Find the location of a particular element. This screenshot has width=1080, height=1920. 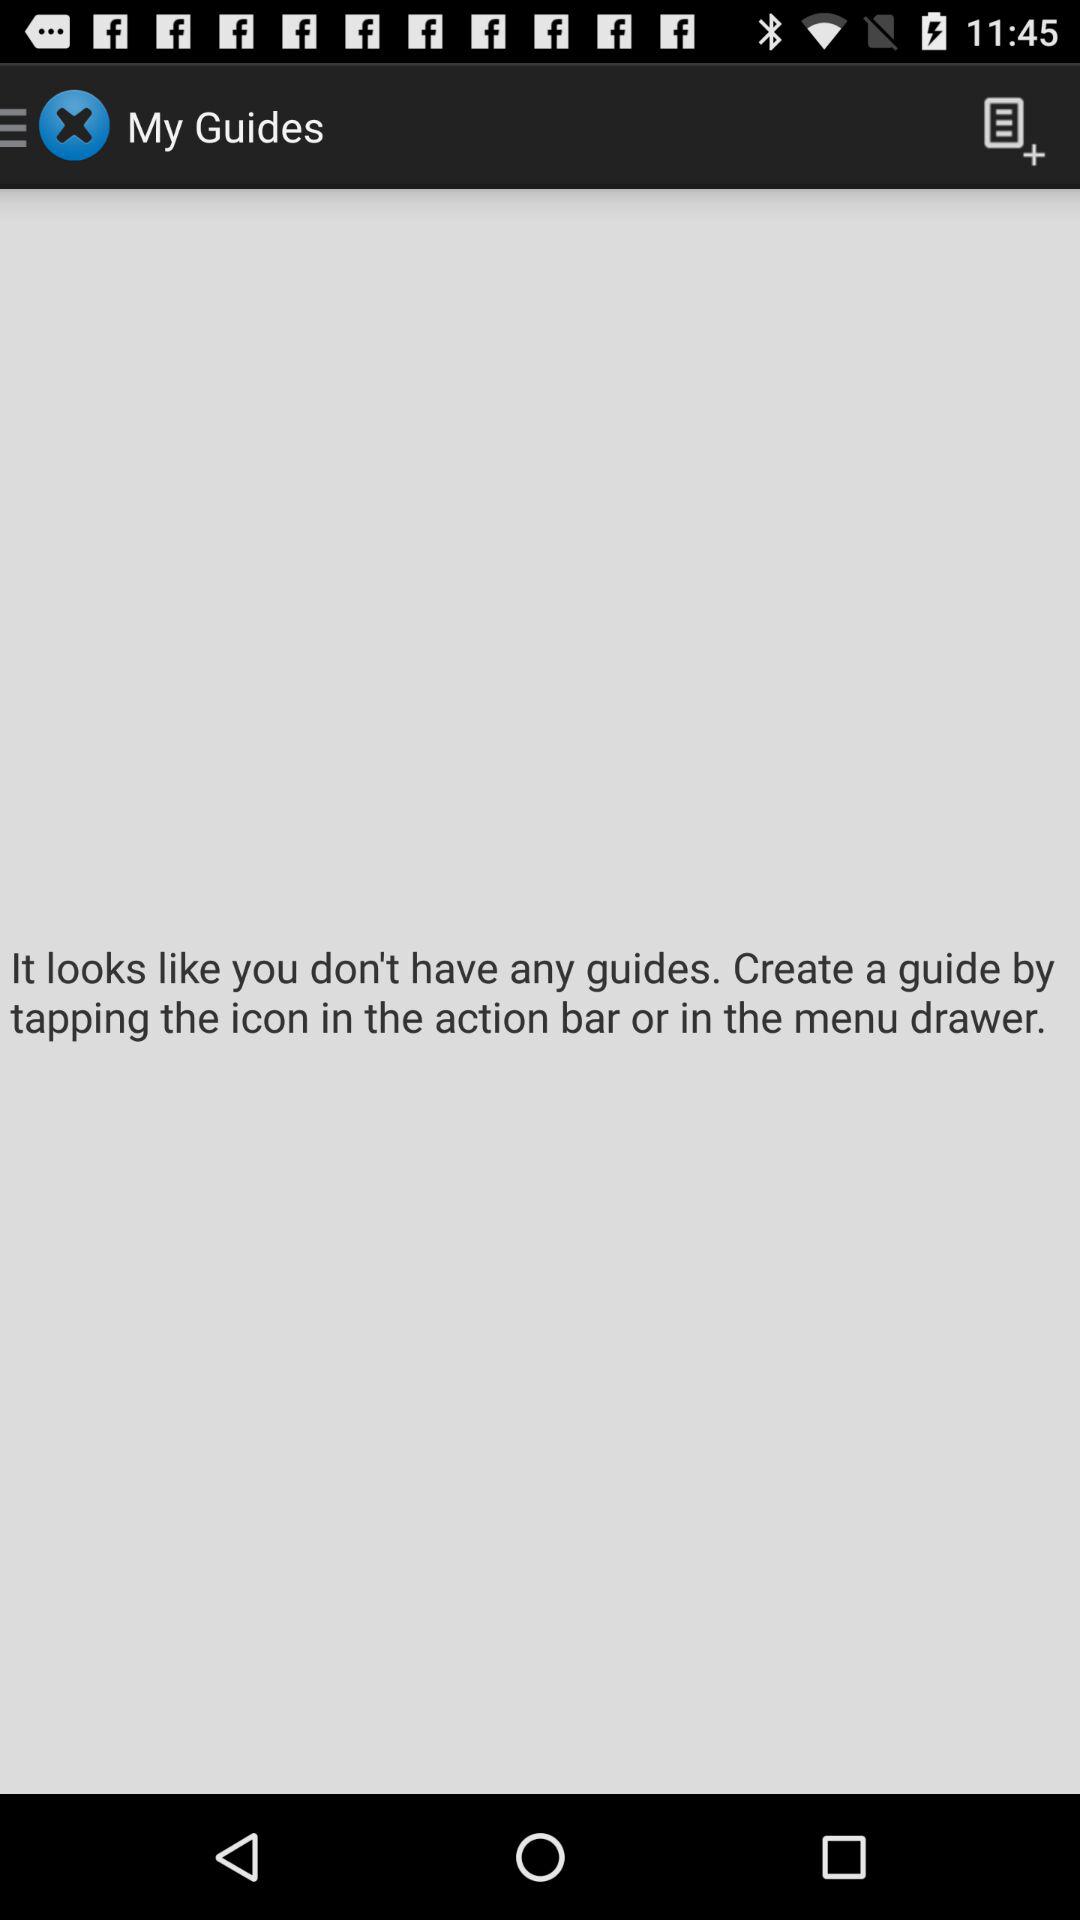

scroll to the it looks like app is located at coordinates (540, 991).